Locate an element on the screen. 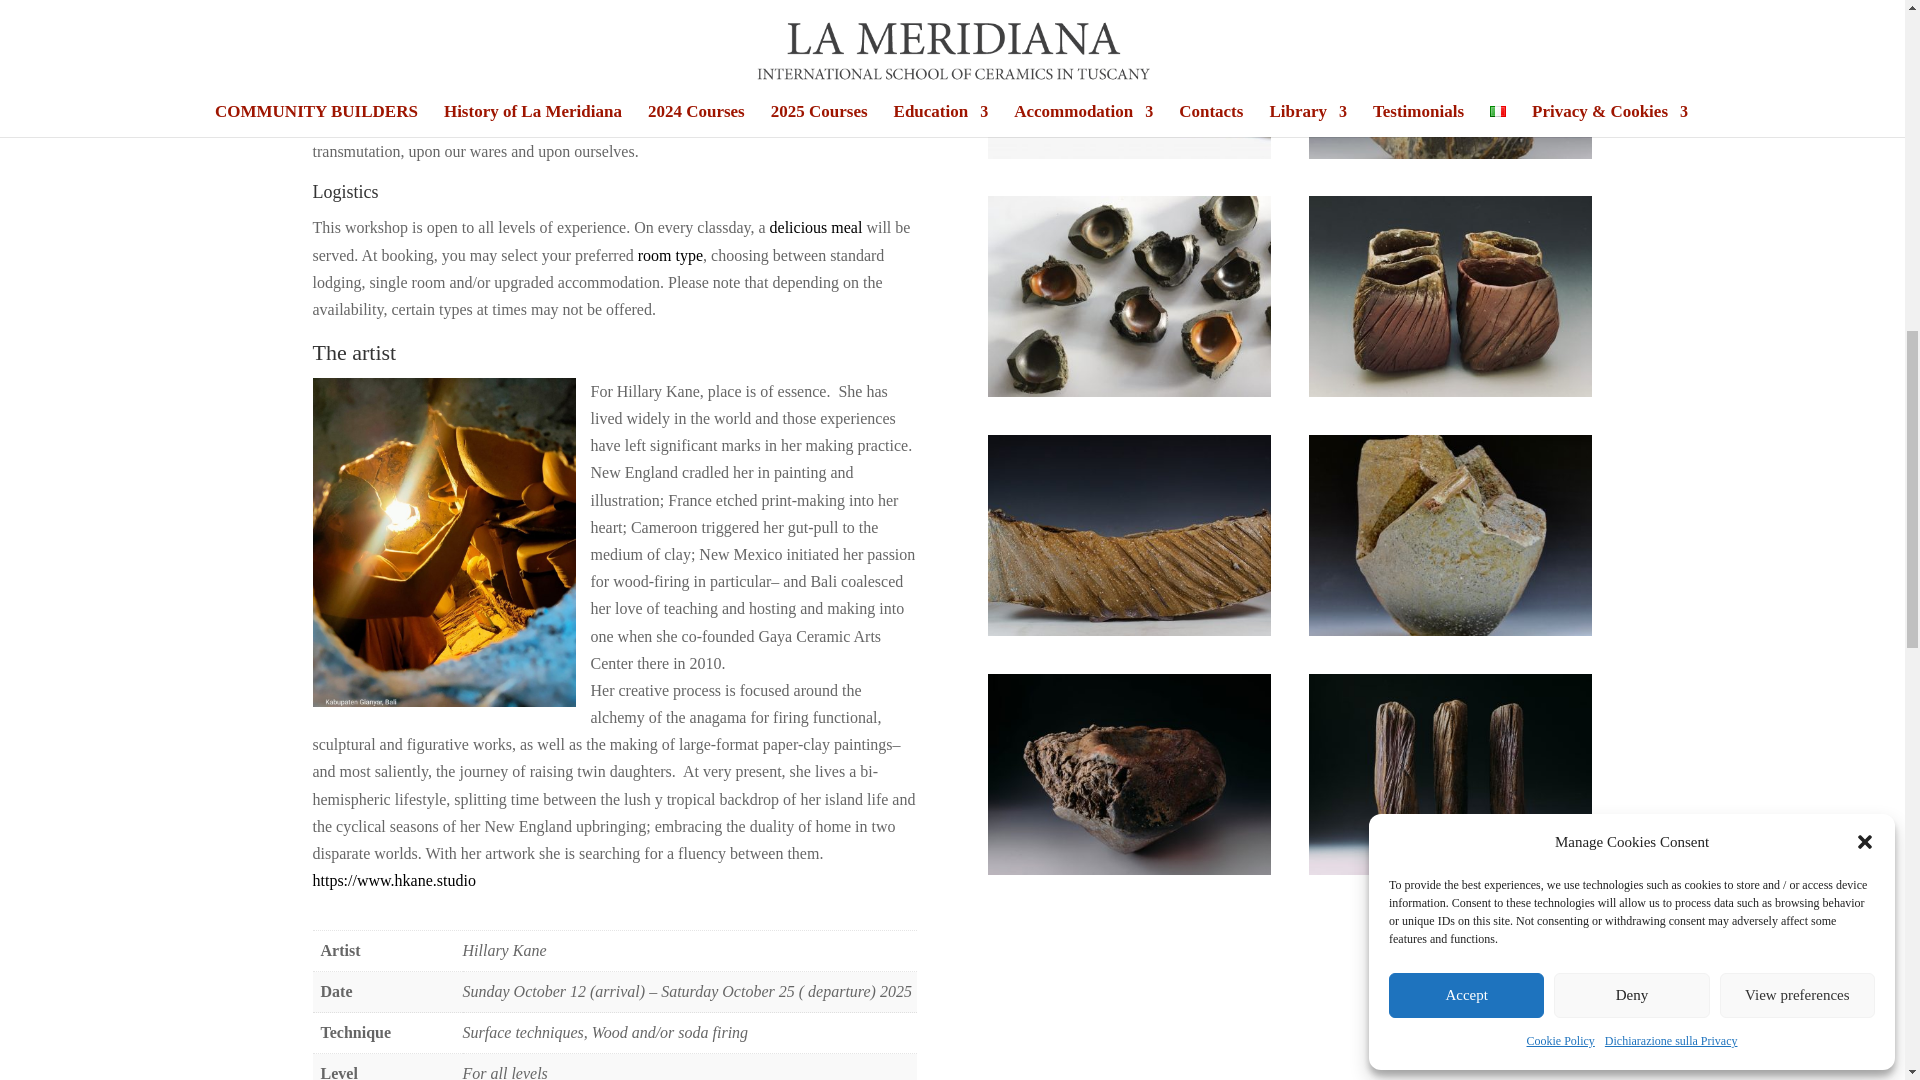  Vase by Hillary Kane is located at coordinates (1451, 630).